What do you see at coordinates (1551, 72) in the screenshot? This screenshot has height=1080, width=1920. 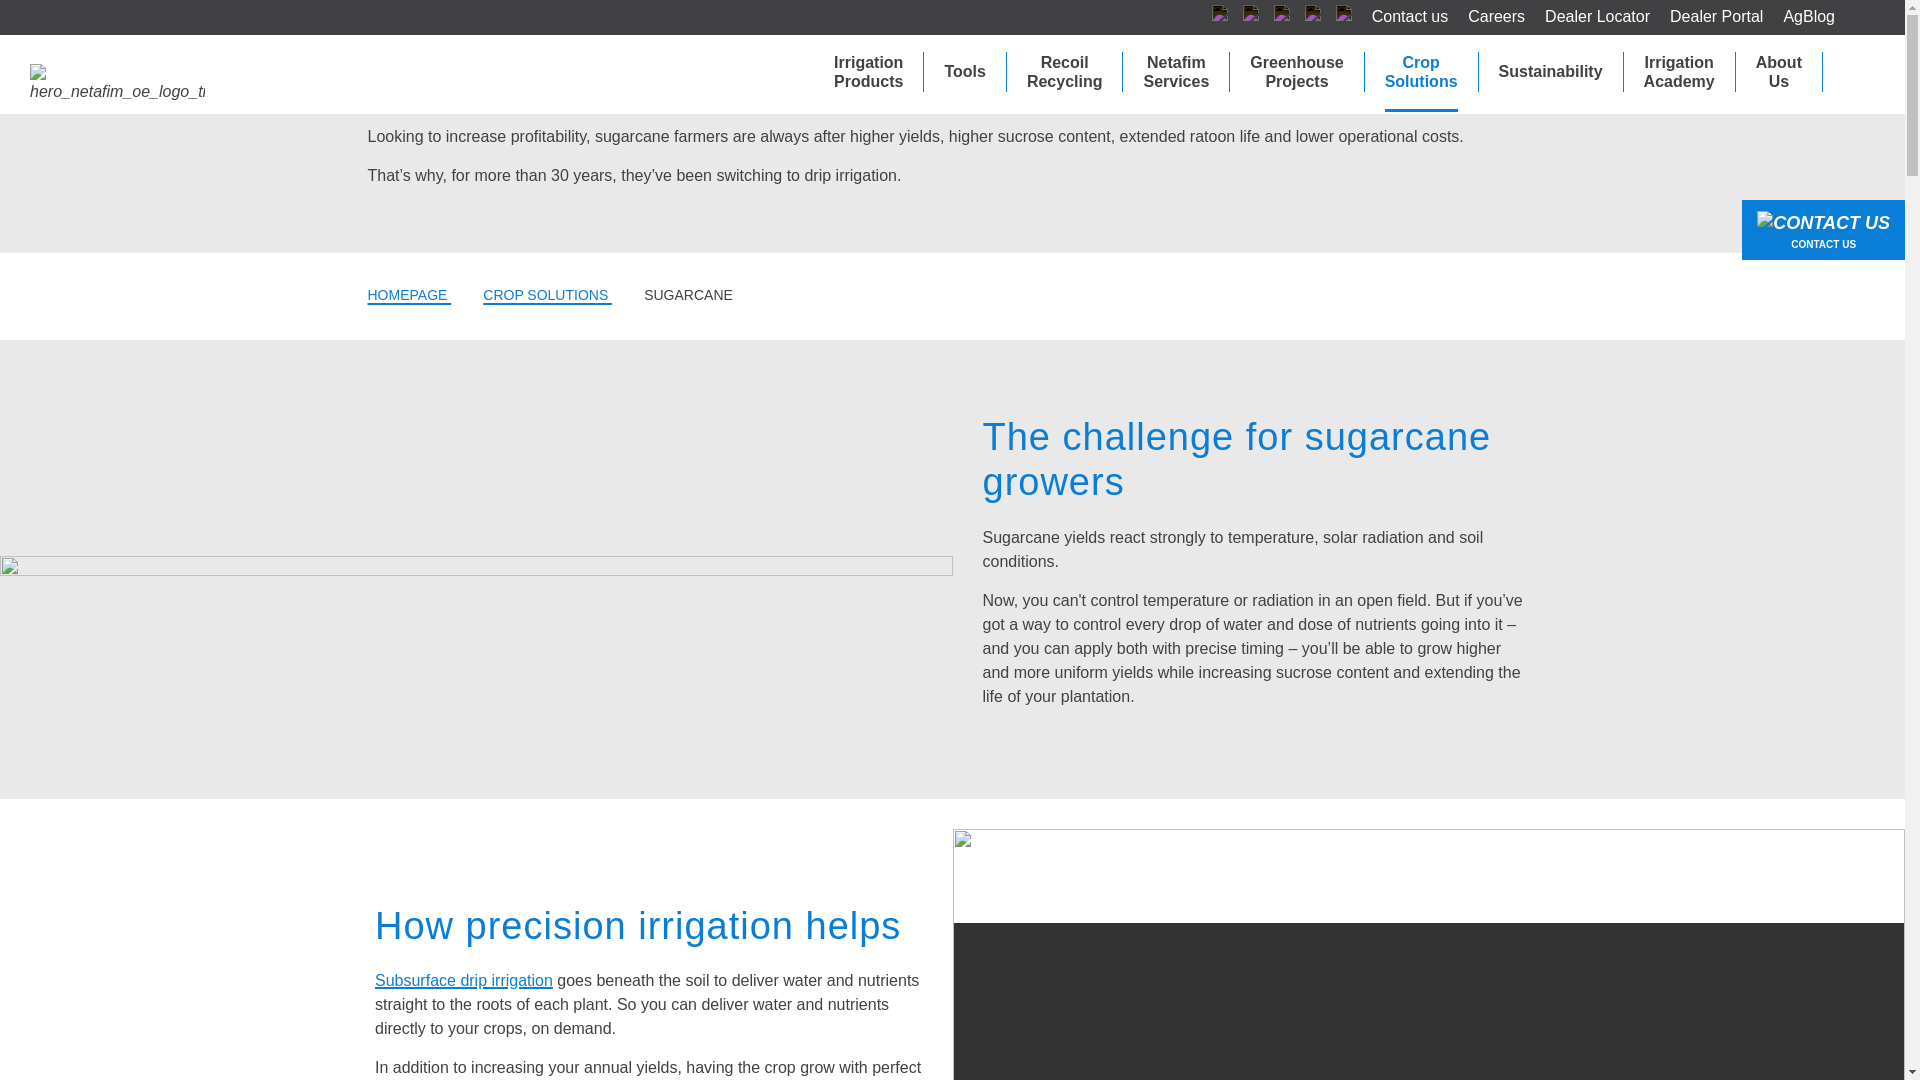 I see `Sustainability` at bounding box center [1551, 72].